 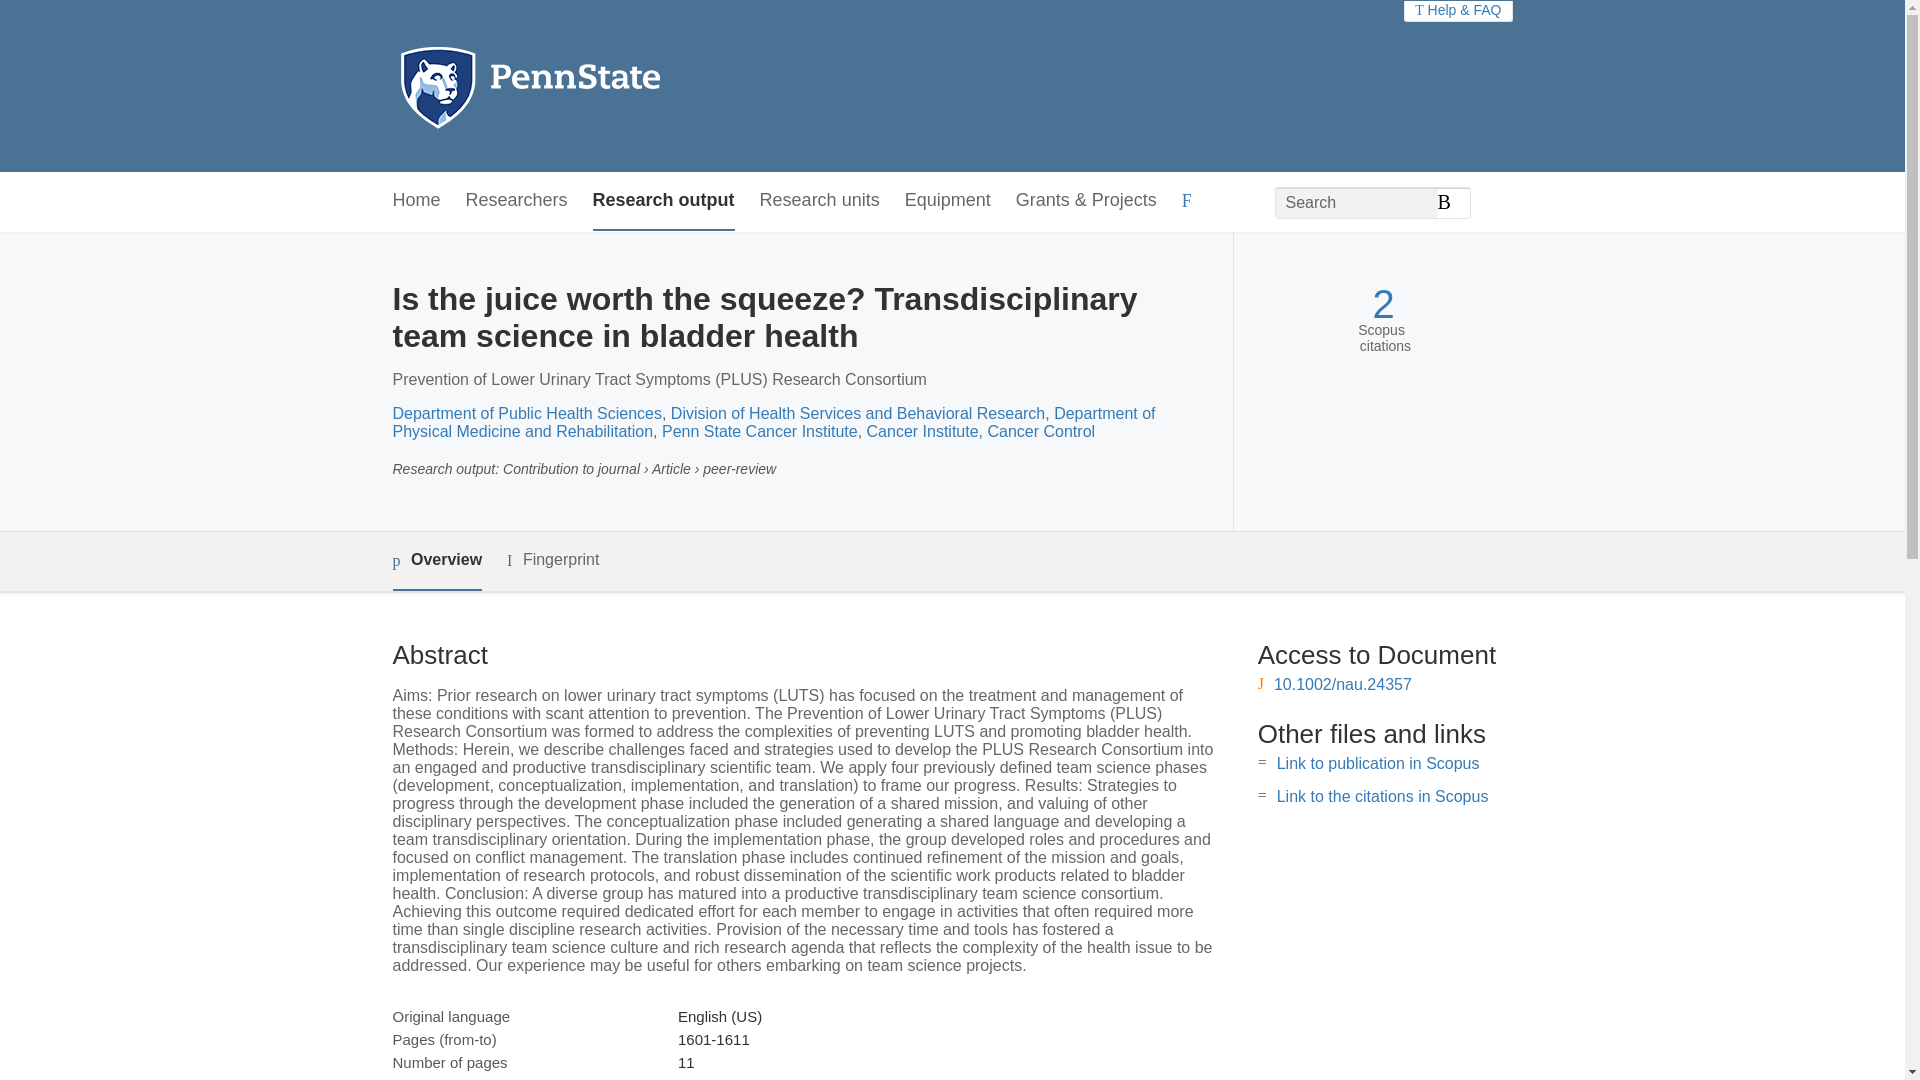 What do you see at coordinates (760, 431) in the screenshot?
I see `Penn State Cancer Institute` at bounding box center [760, 431].